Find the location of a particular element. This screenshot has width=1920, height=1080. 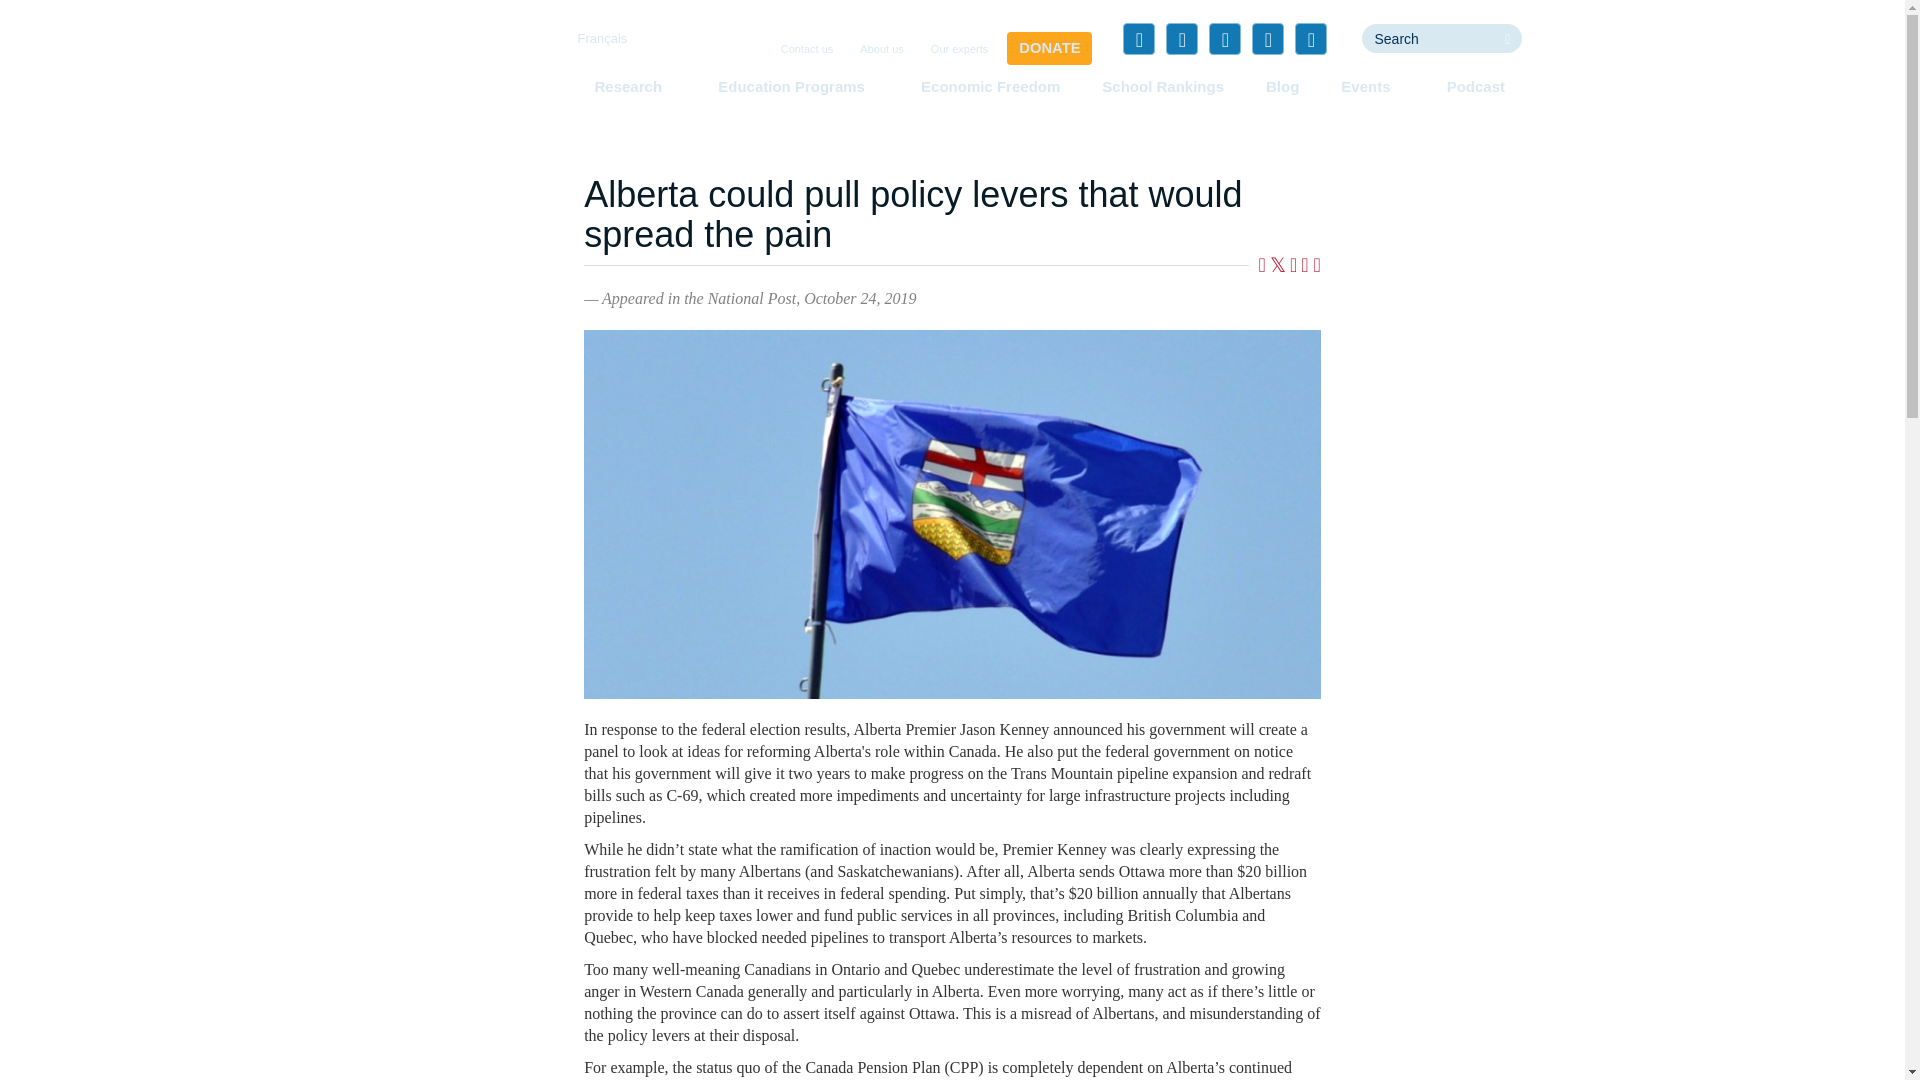

YouTube is located at coordinates (1268, 38).